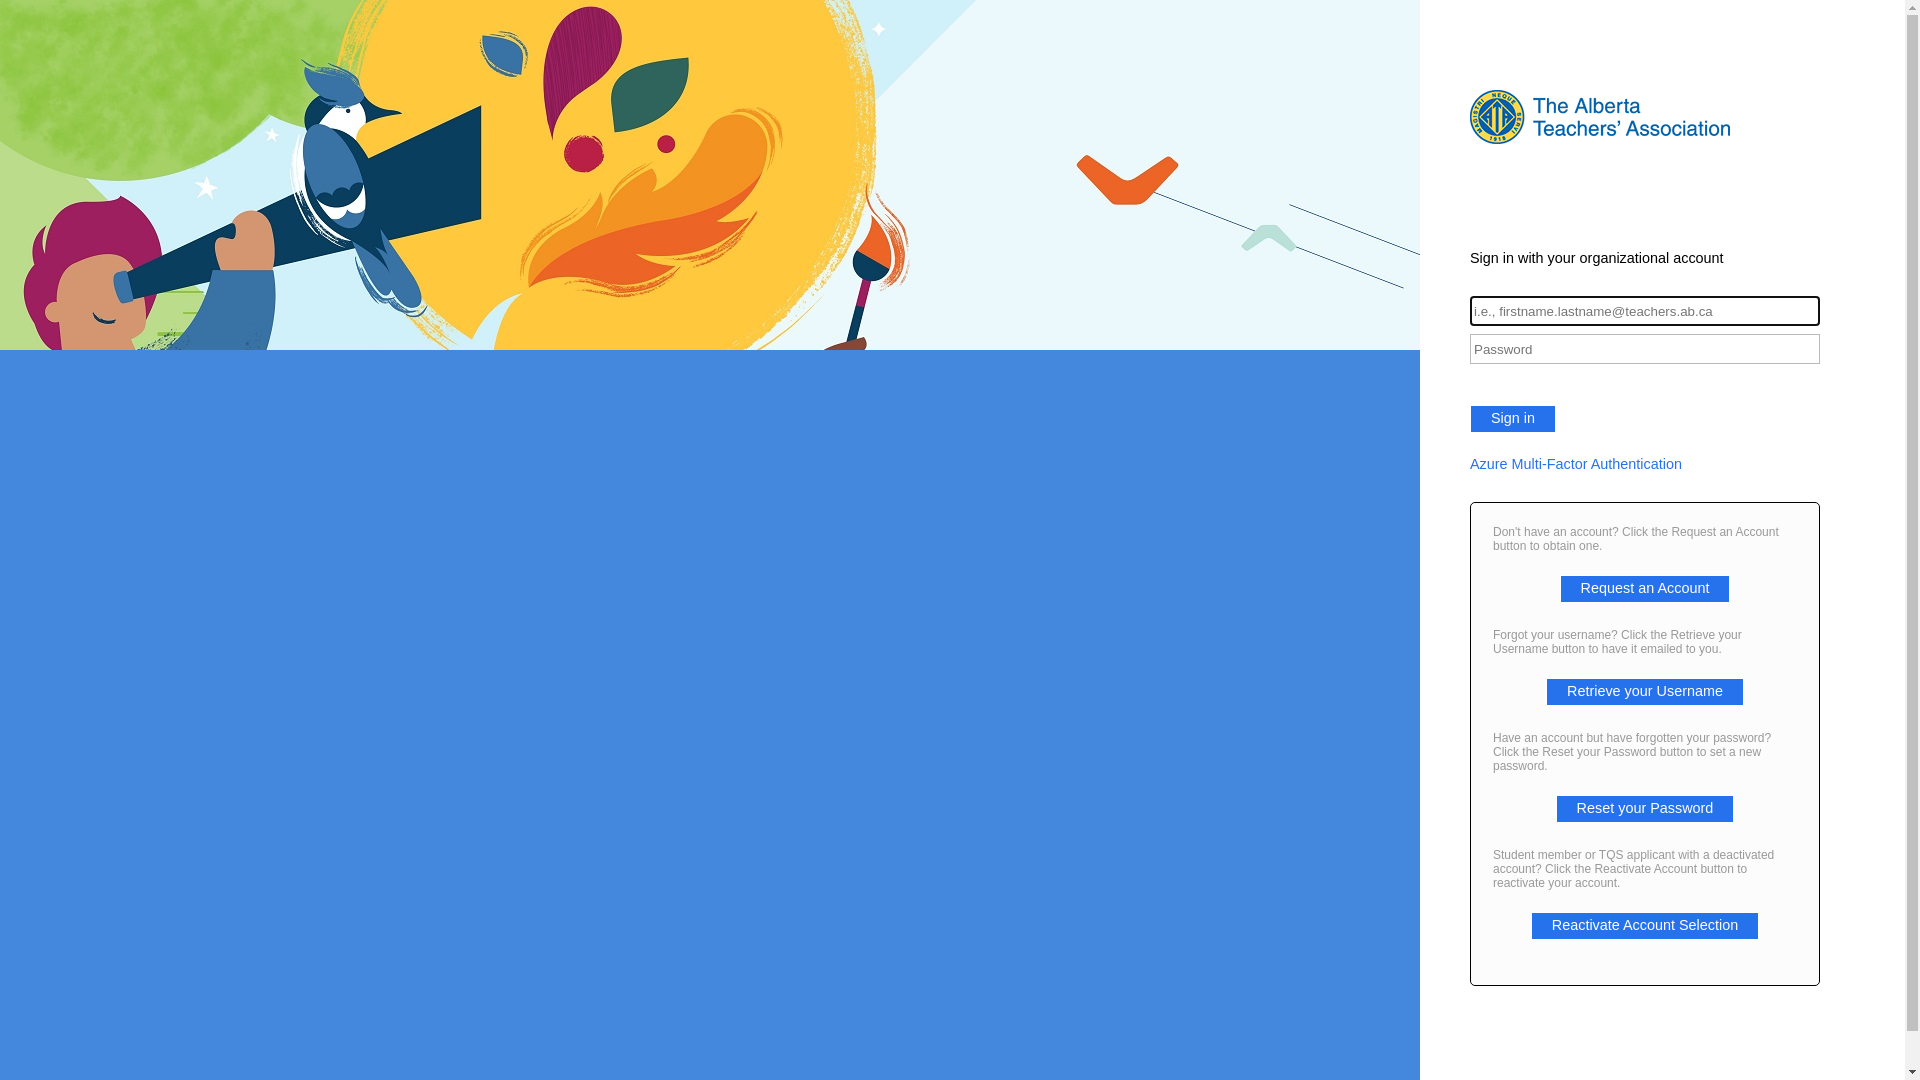 The image size is (1920, 1080). What do you see at coordinates (1645, 925) in the screenshot?
I see `Reactivate Account Selection` at bounding box center [1645, 925].